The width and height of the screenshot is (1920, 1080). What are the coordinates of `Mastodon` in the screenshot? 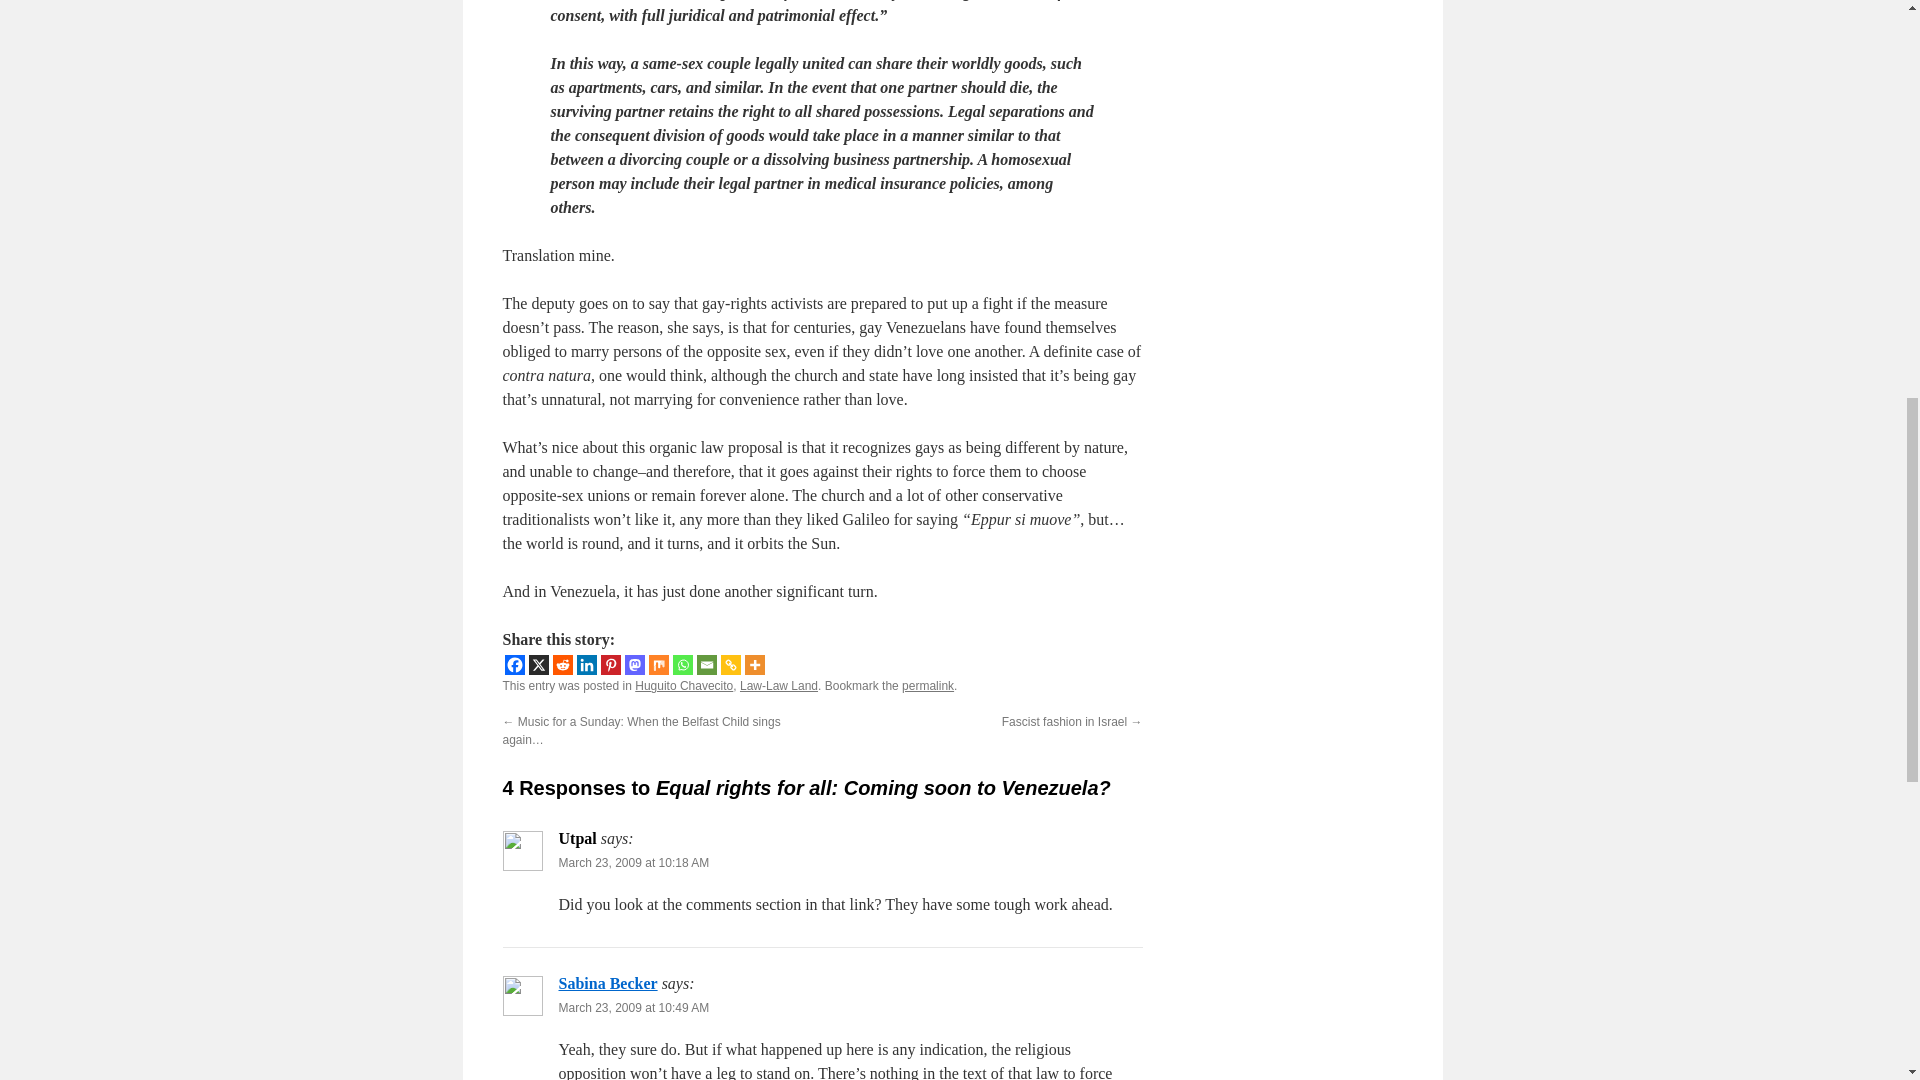 It's located at (634, 664).